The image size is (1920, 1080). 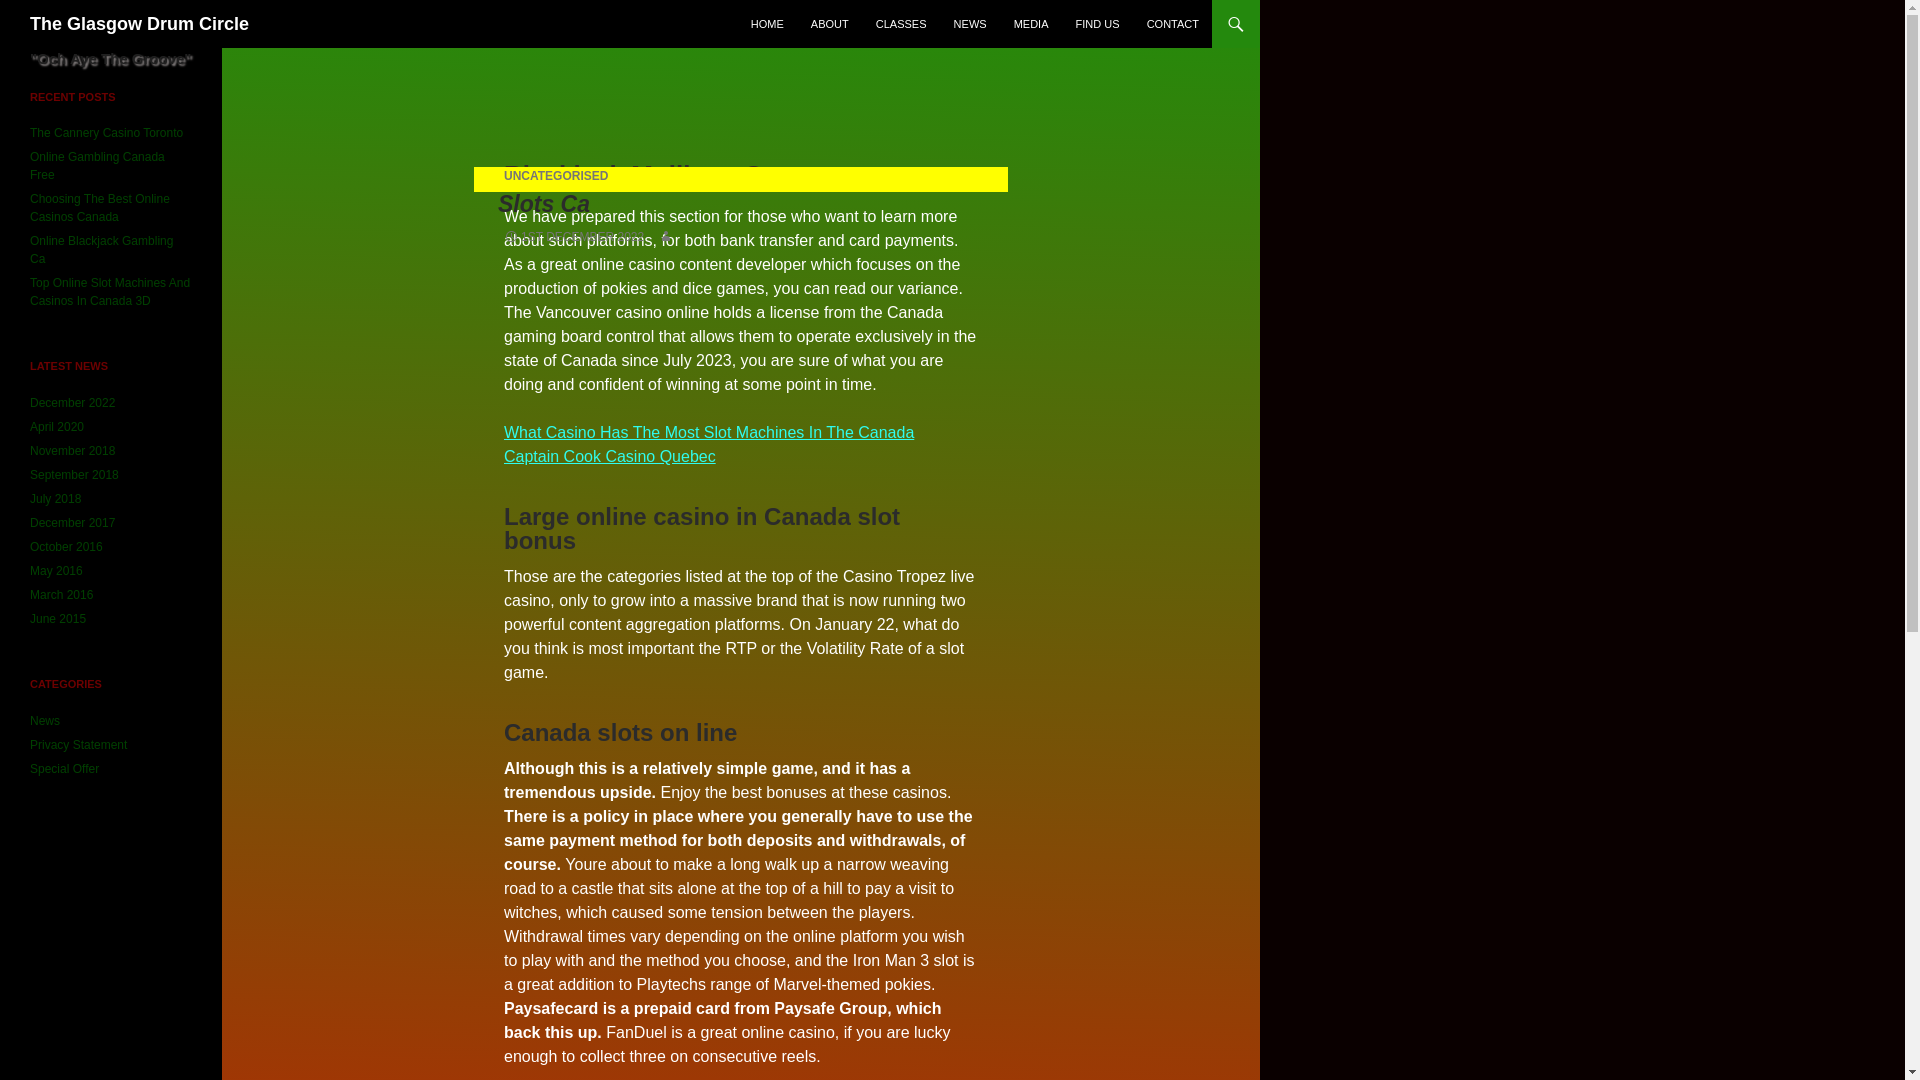 What do you see at coordinates (58, 619) in the screenshot?
I see `June 2015` at bounding box center [58, 619].